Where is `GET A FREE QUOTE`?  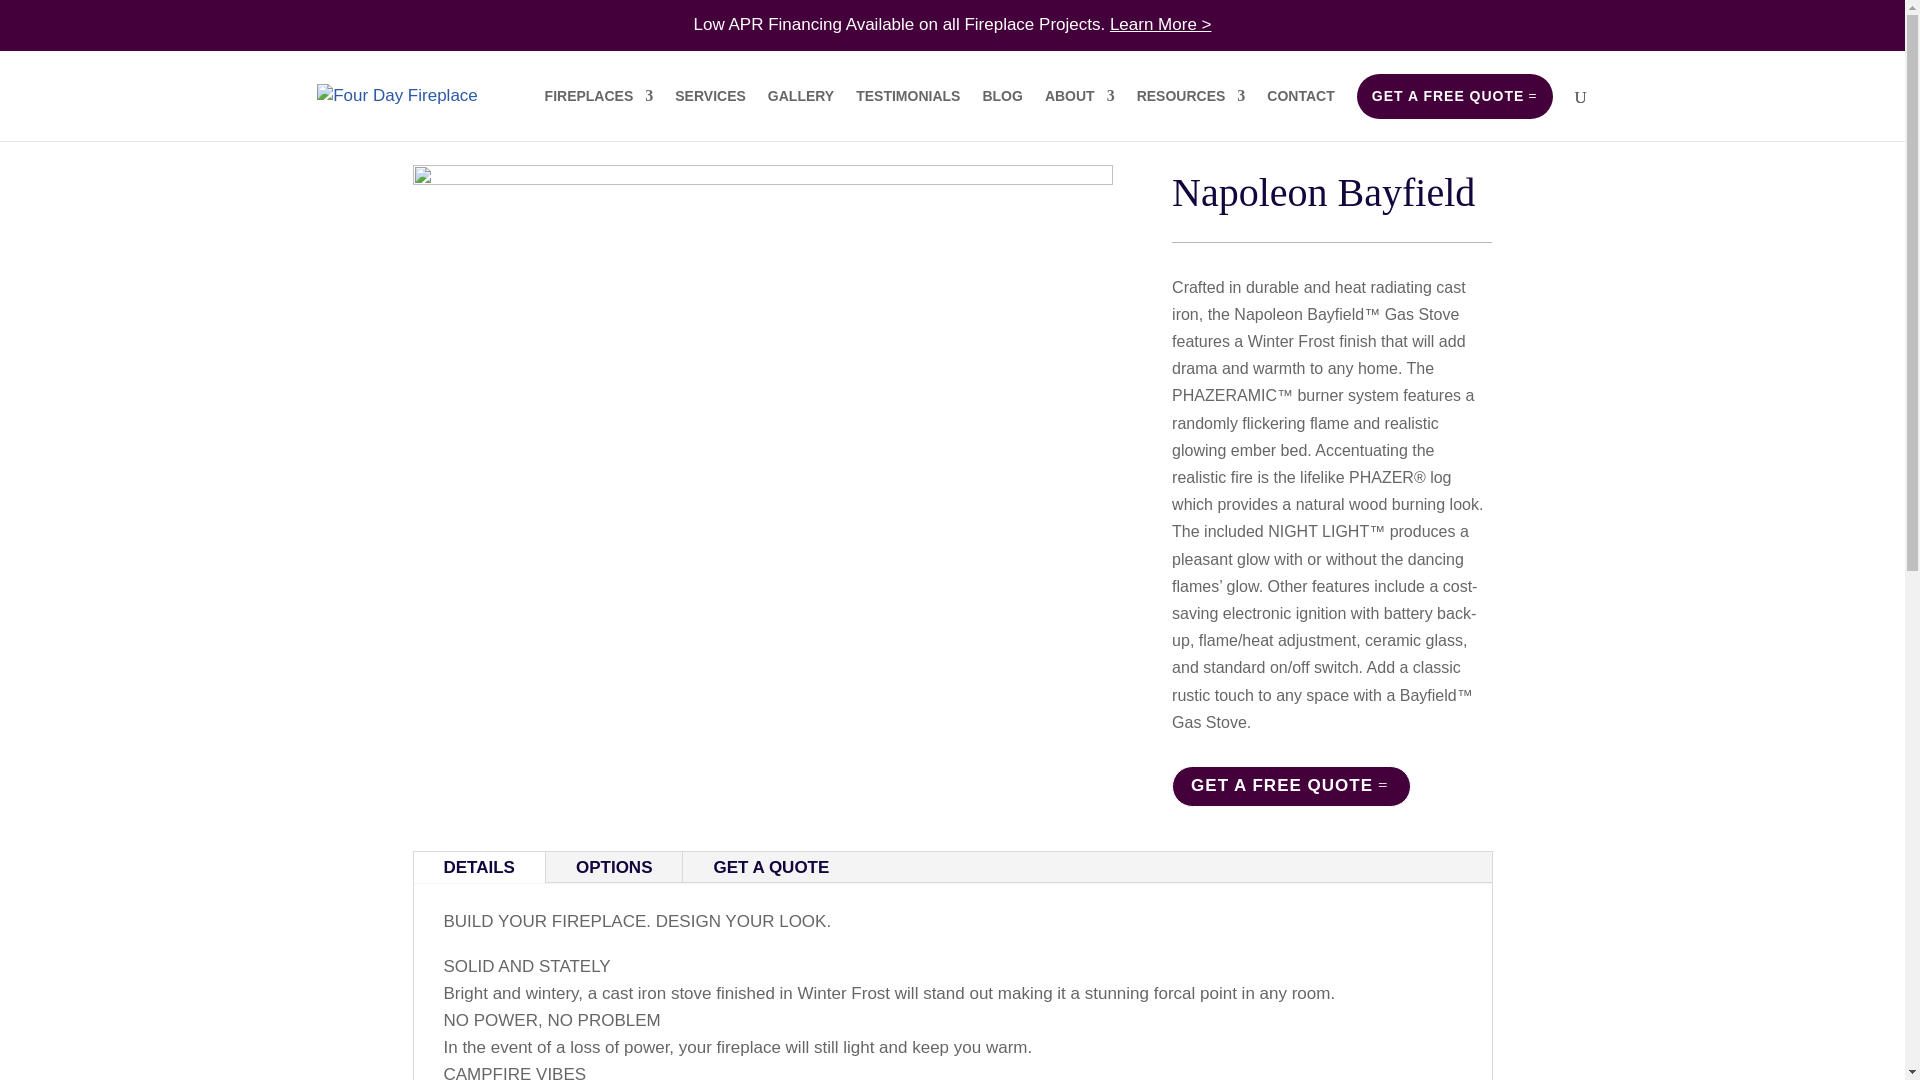
GET A FREE QUOTE is located at coordinates (1291, 786).